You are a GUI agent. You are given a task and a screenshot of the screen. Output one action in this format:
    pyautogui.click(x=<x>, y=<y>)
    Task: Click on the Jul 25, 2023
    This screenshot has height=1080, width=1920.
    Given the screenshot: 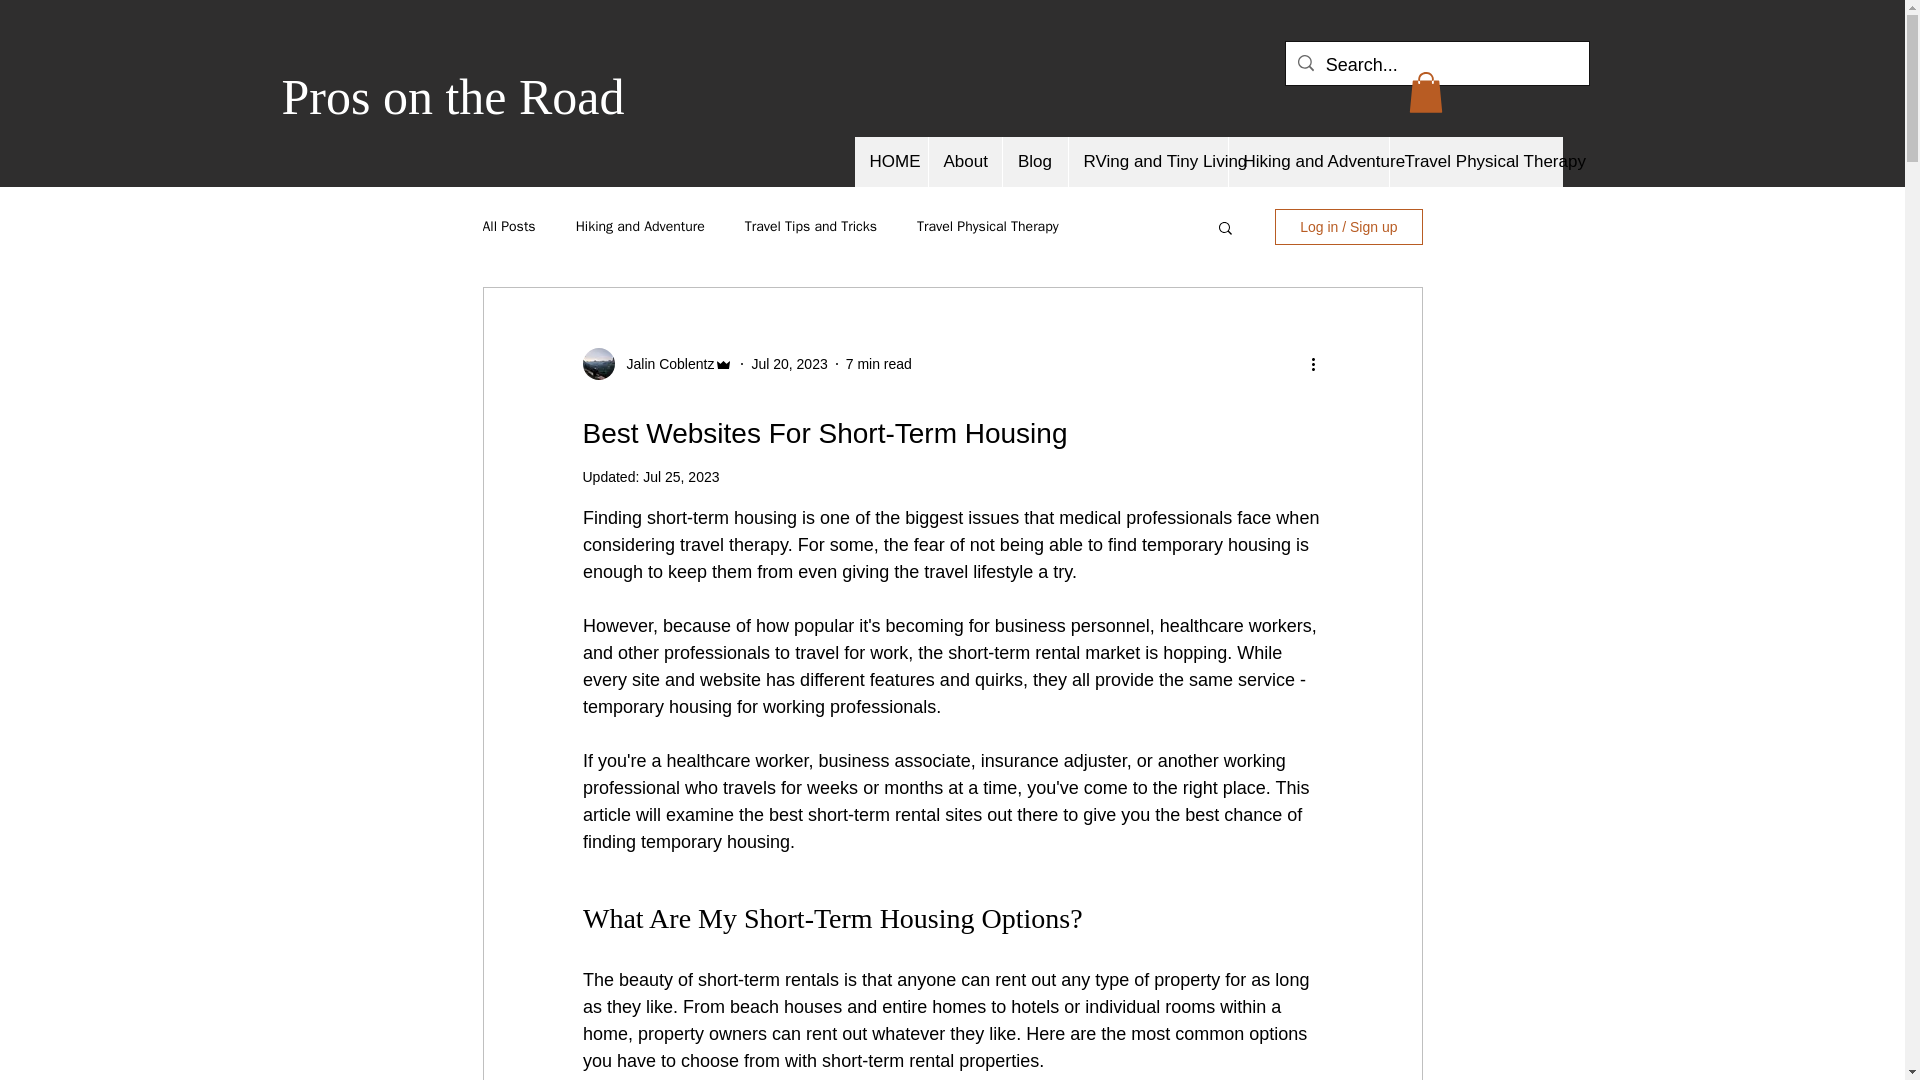 What is the action you would take?
    pyautogui.click(x=680, y=476)
    